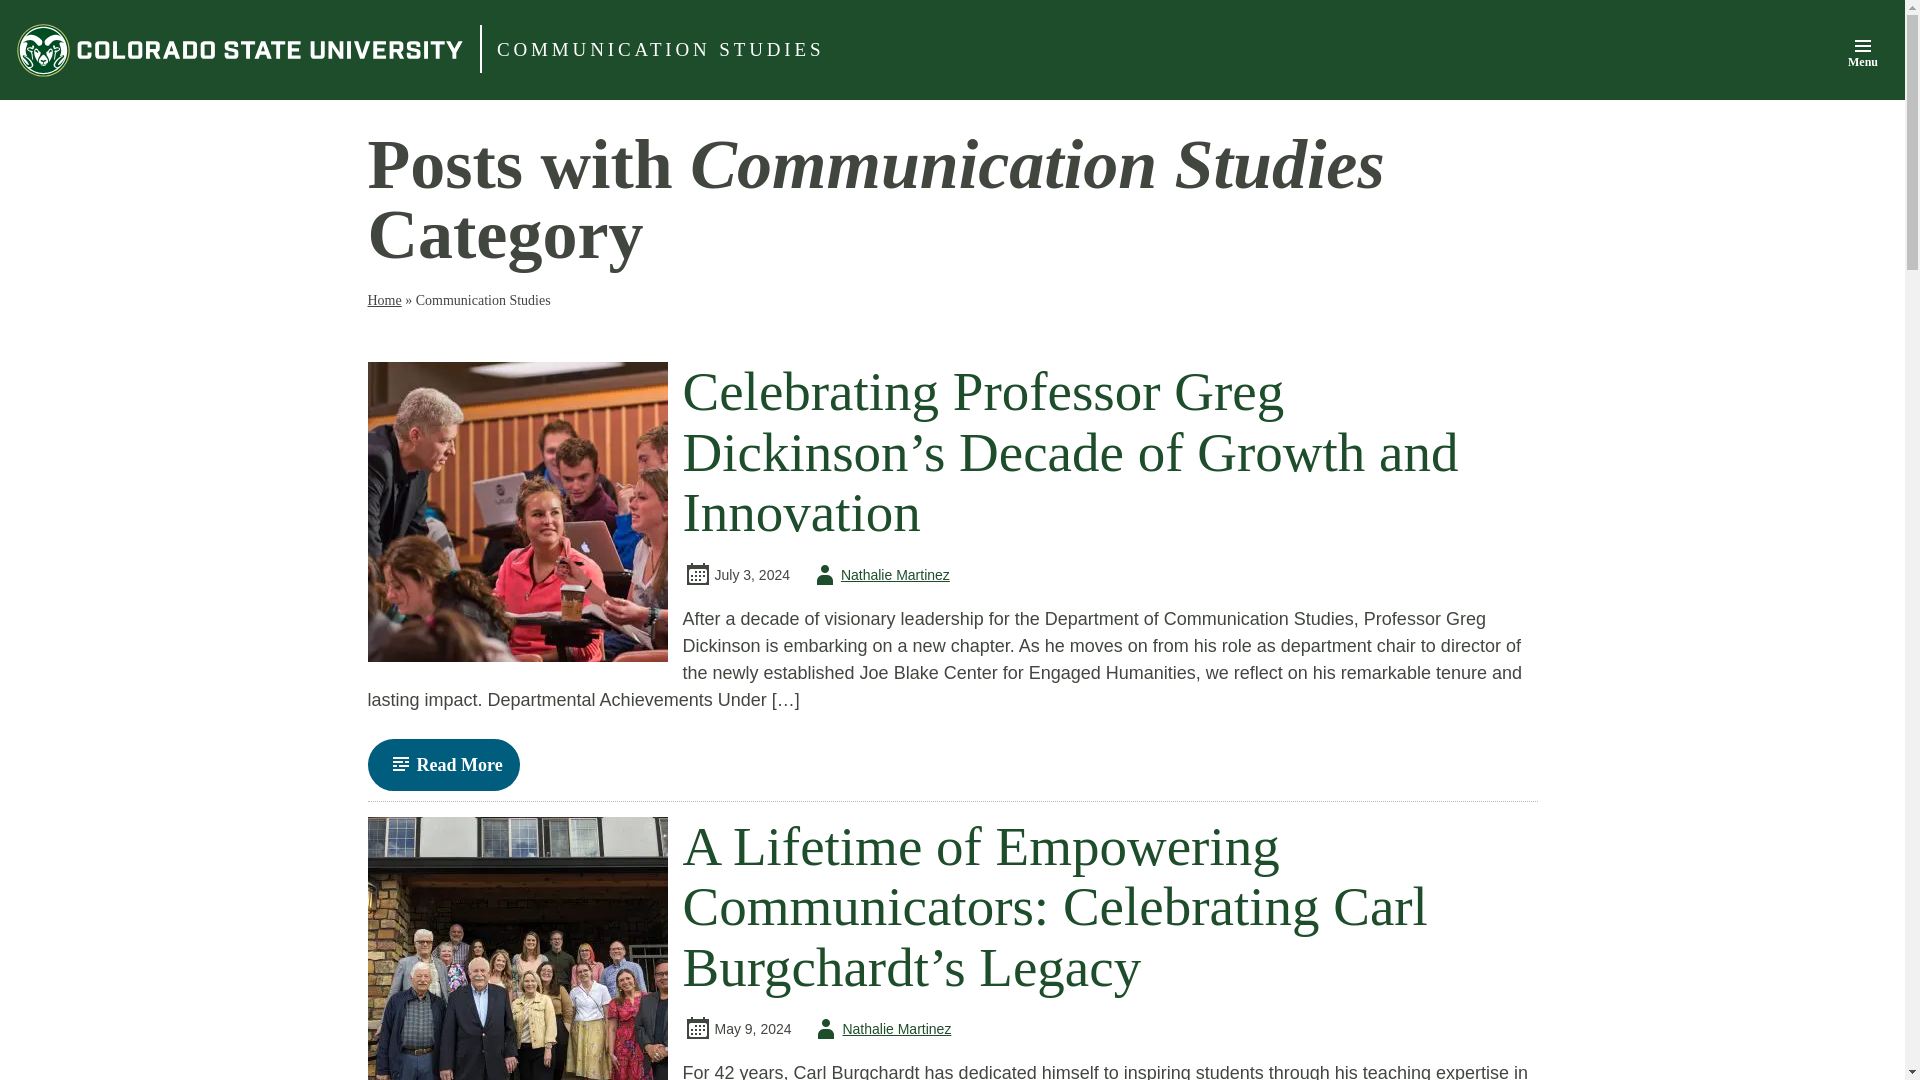 This screenshot has width=1920, height=1080. I want to click on COMMUNICATION STUDIES, so click(660, 50).